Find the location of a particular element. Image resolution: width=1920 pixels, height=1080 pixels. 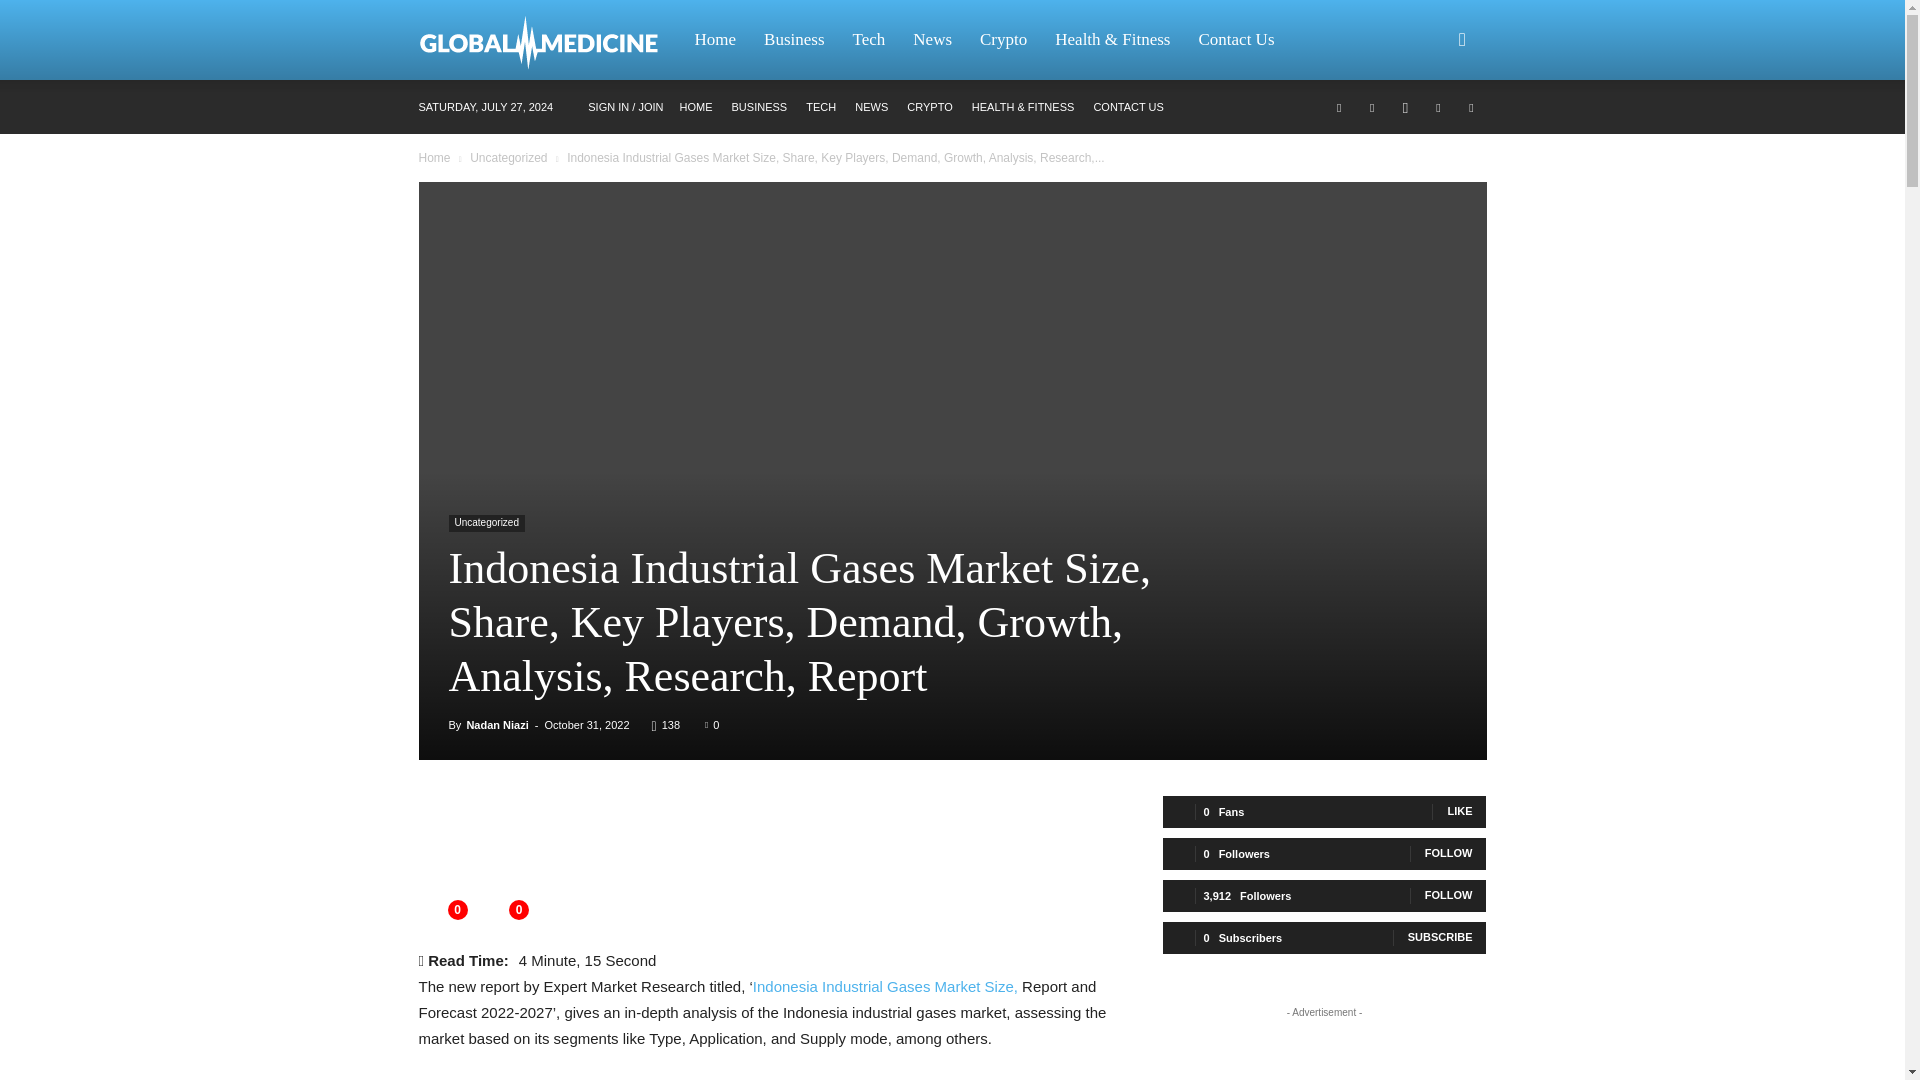

NEWS is located at coordinates (870, 107).